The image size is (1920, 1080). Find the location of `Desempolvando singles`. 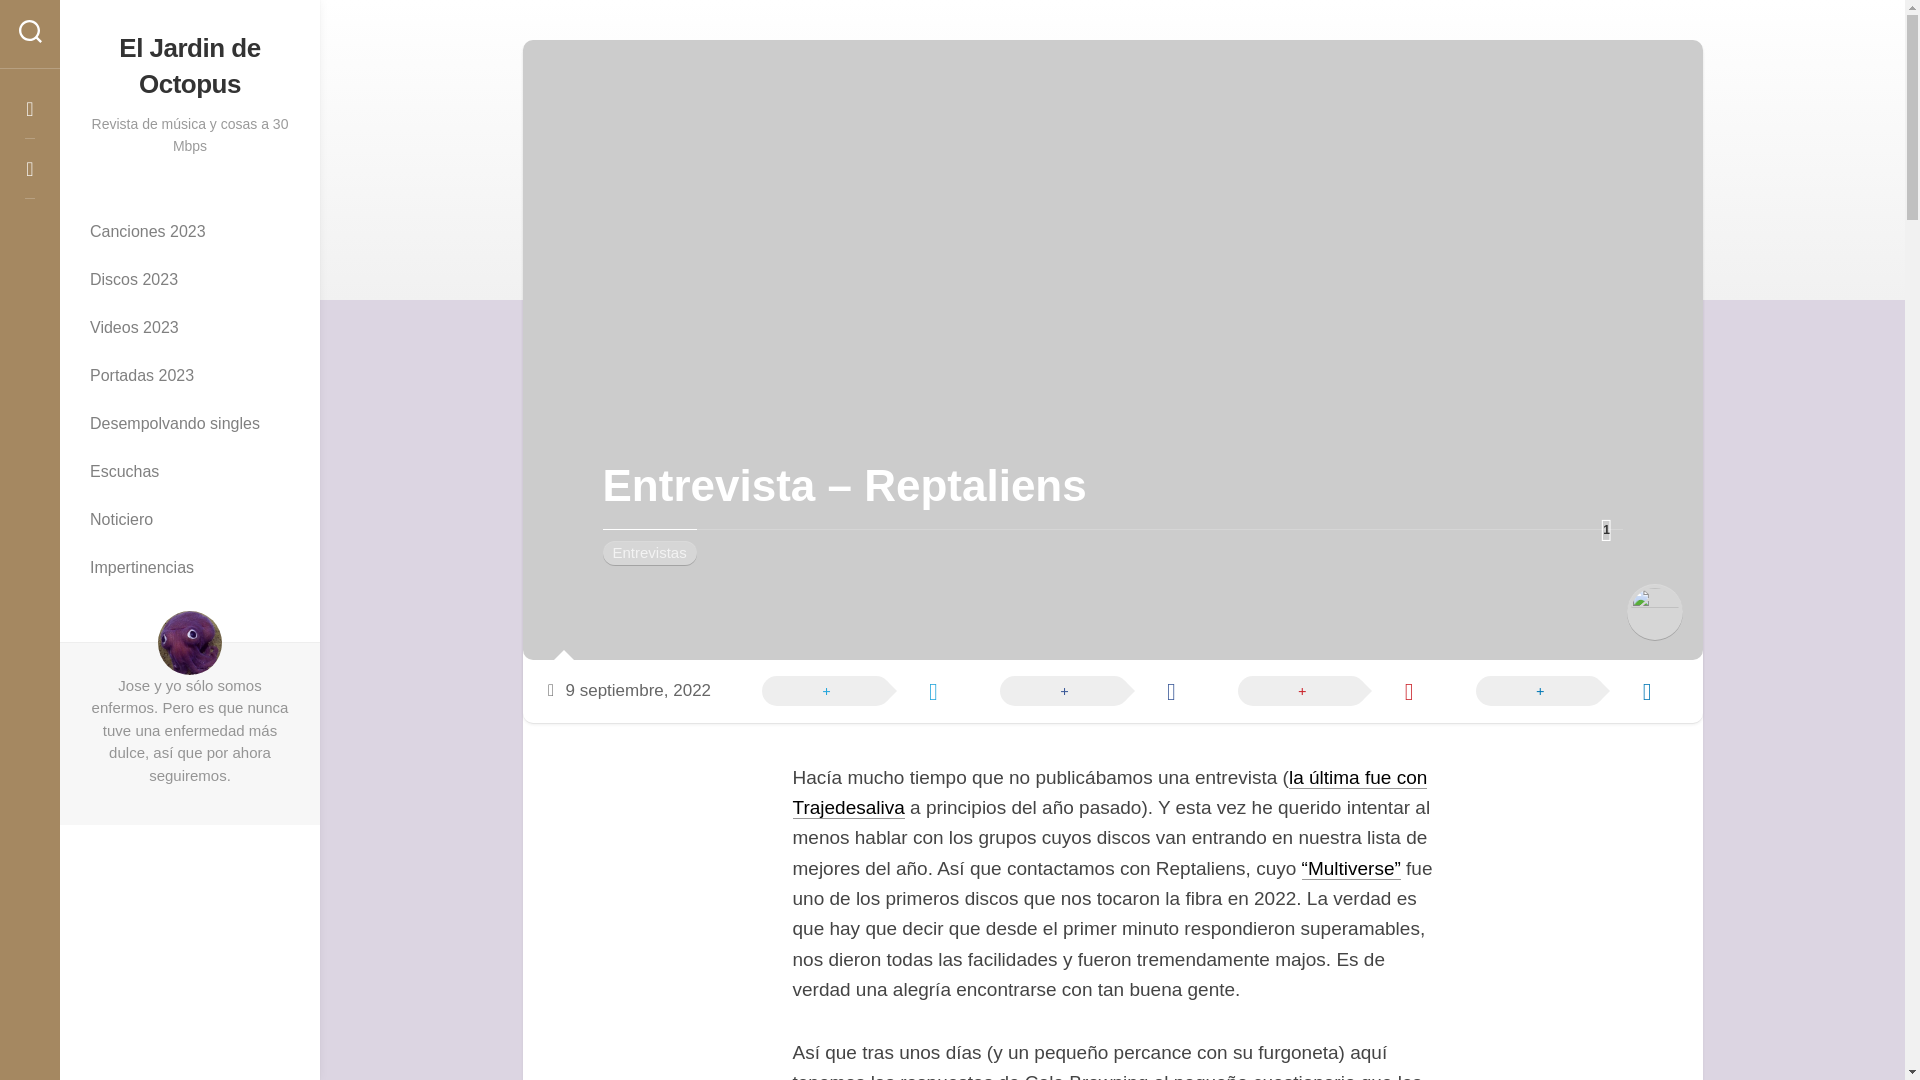

Desempolvando singles is located at coordinates (190, 424).